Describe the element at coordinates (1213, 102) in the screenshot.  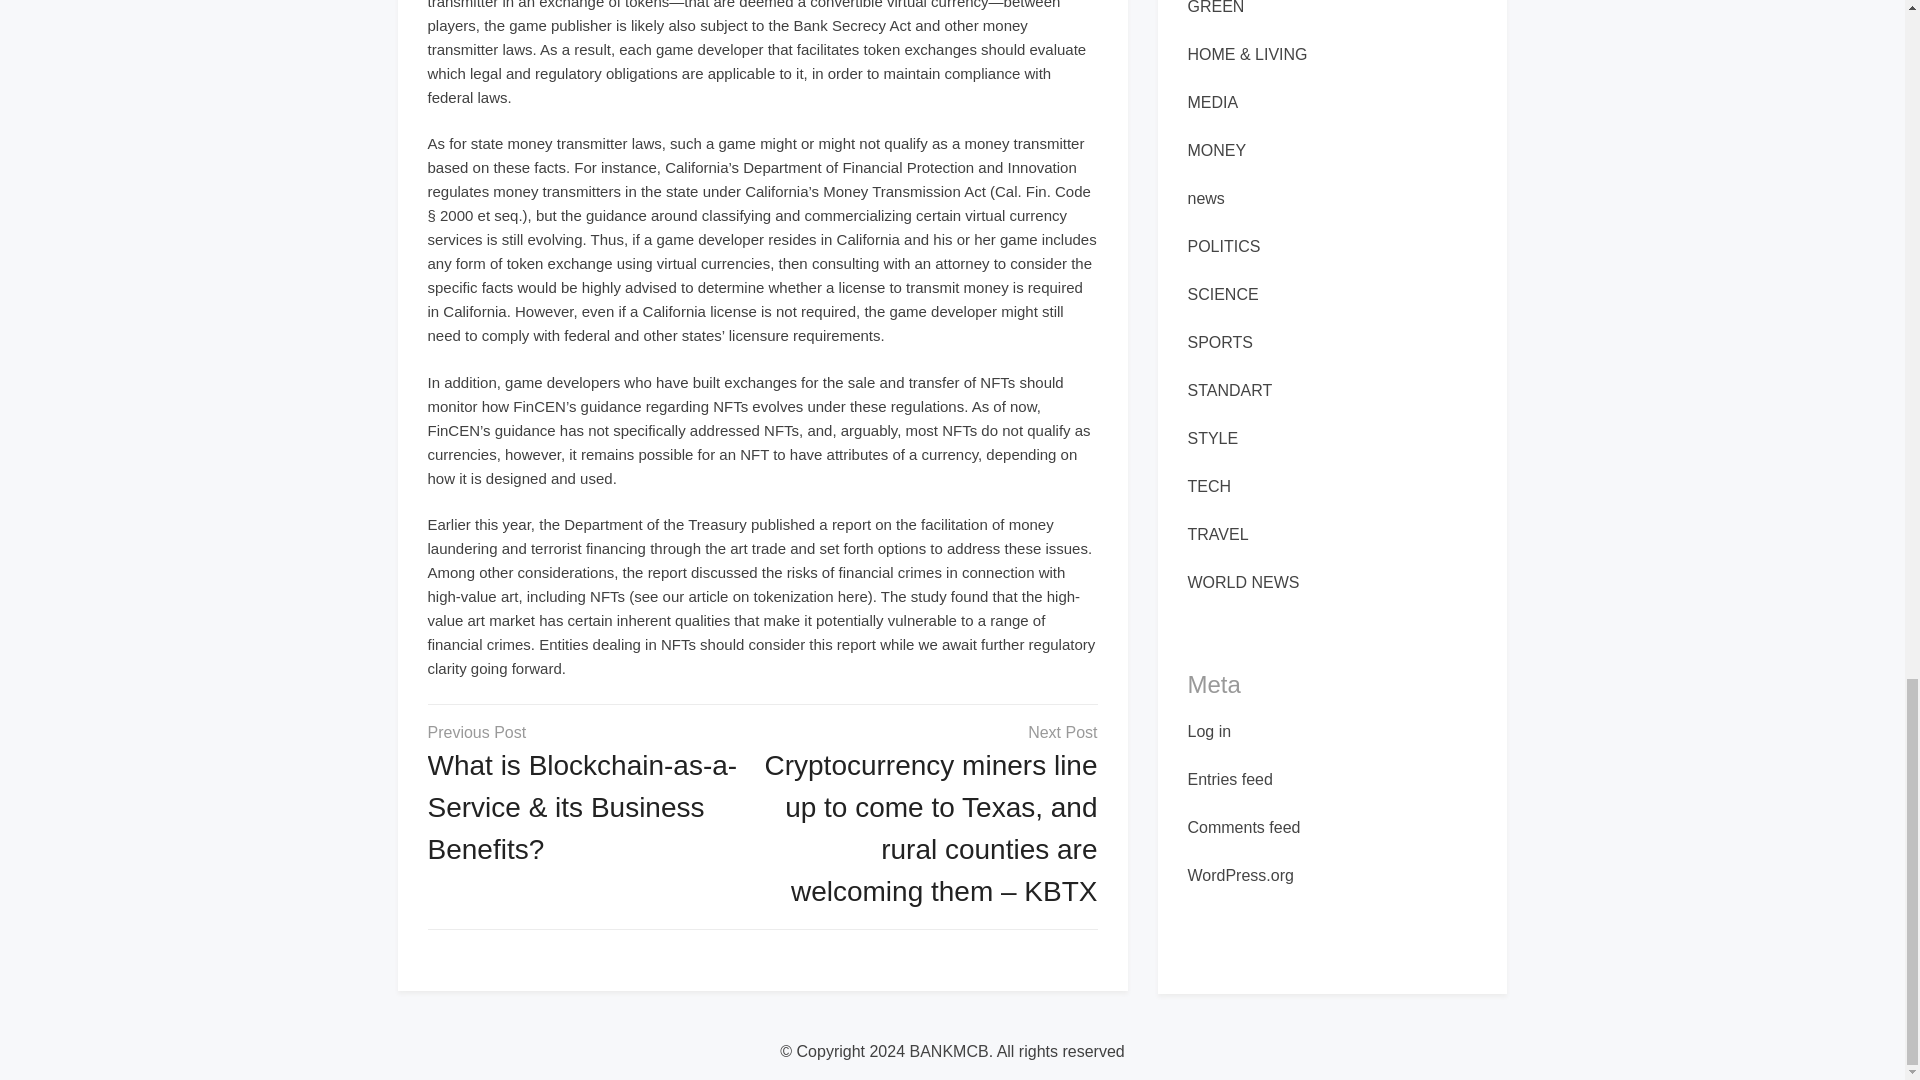
I see `MEDIA` at that location.